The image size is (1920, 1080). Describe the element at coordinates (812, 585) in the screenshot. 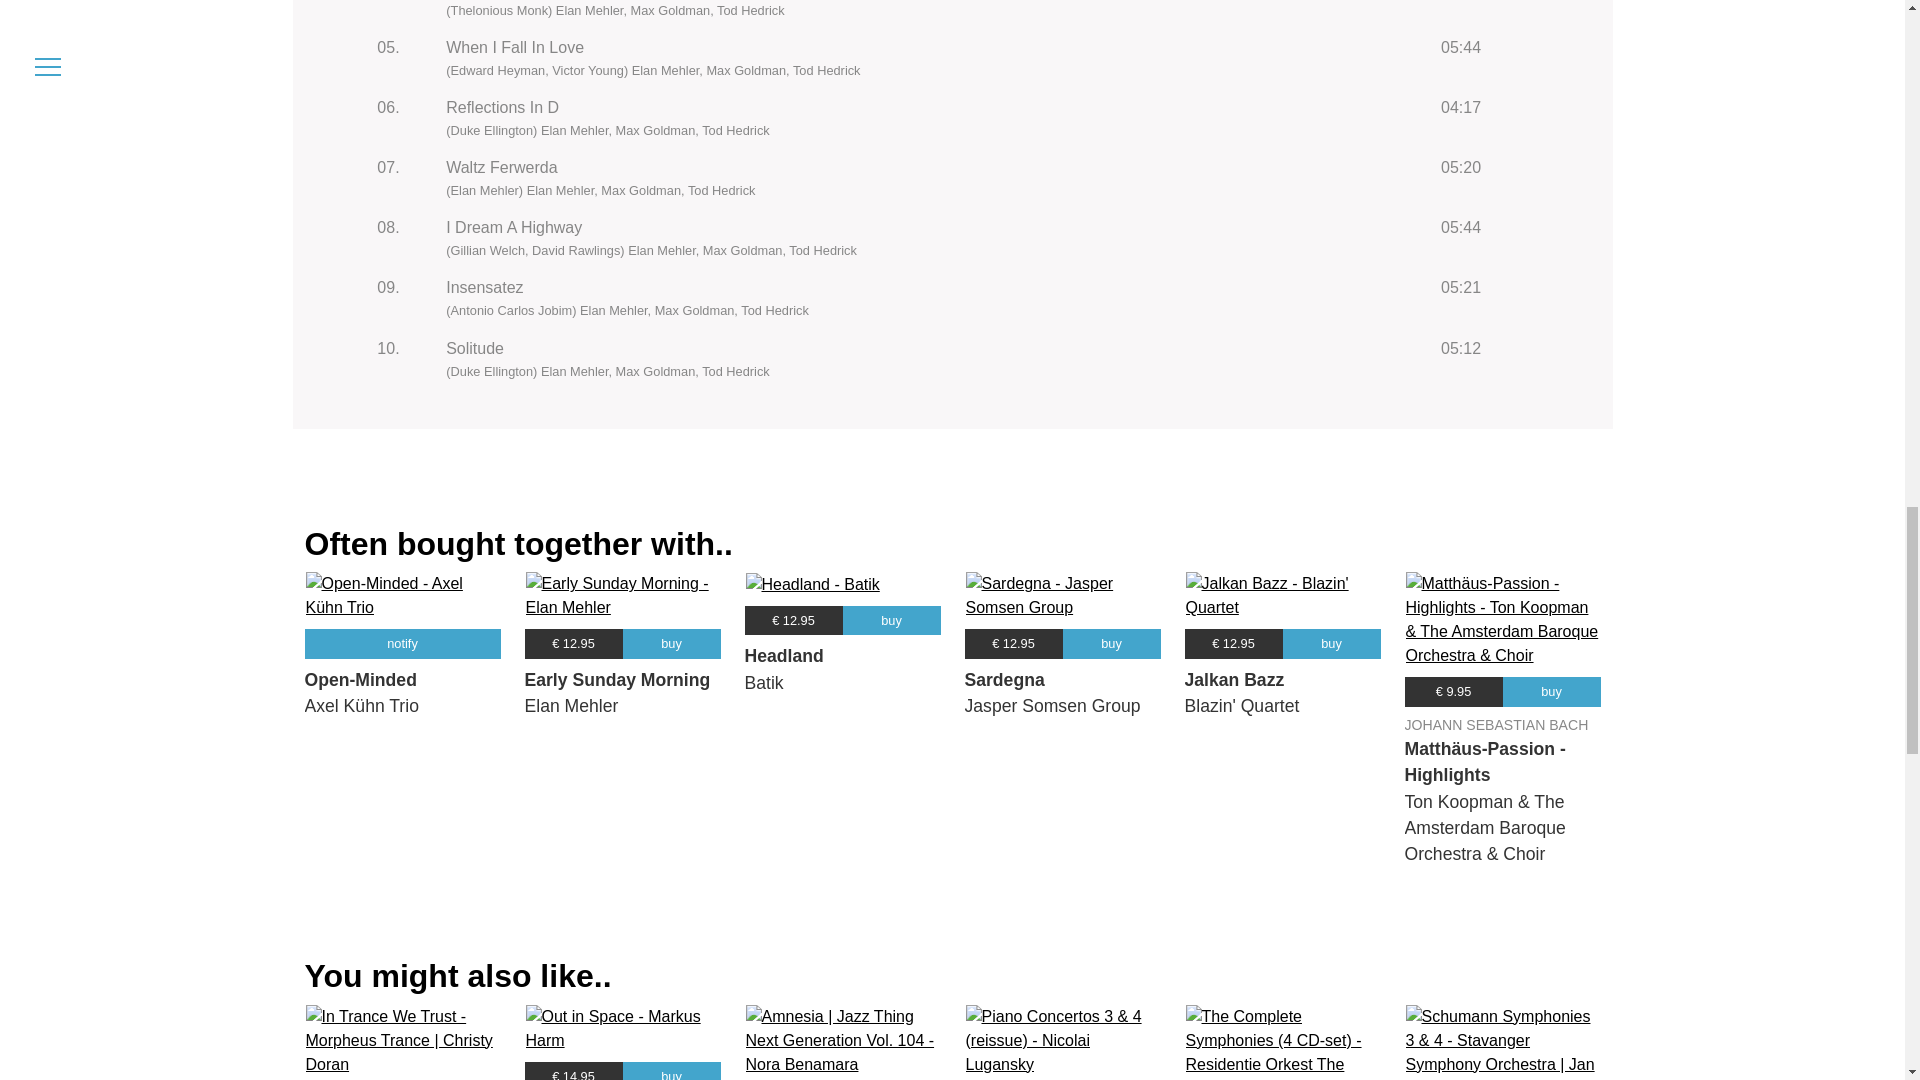

I see `Headland - Batik` at that location.